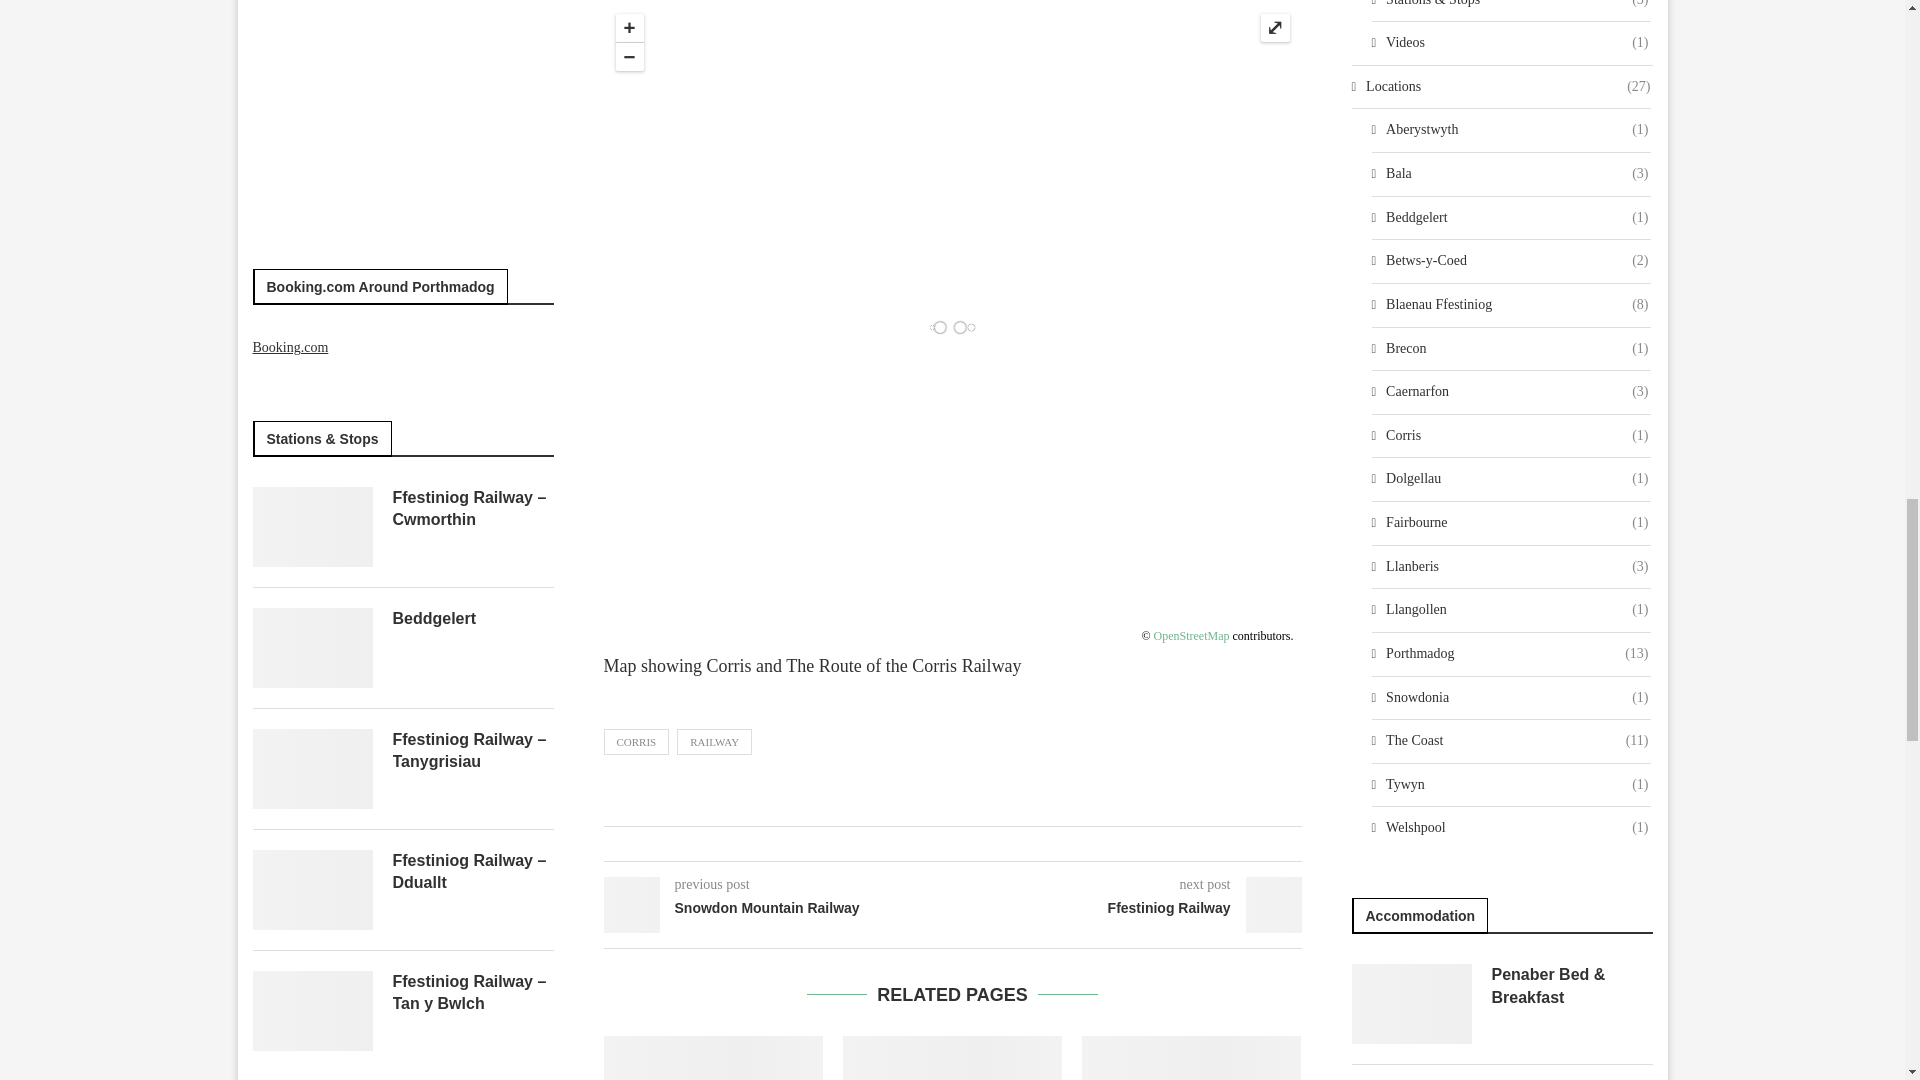 Image resolution: width=1920 pixels, height=1080 pixels. What do you see at coordinates (1274, 28) in the screenshot?
I see `Toggle full-screen` at bounding box center [1274, 28].